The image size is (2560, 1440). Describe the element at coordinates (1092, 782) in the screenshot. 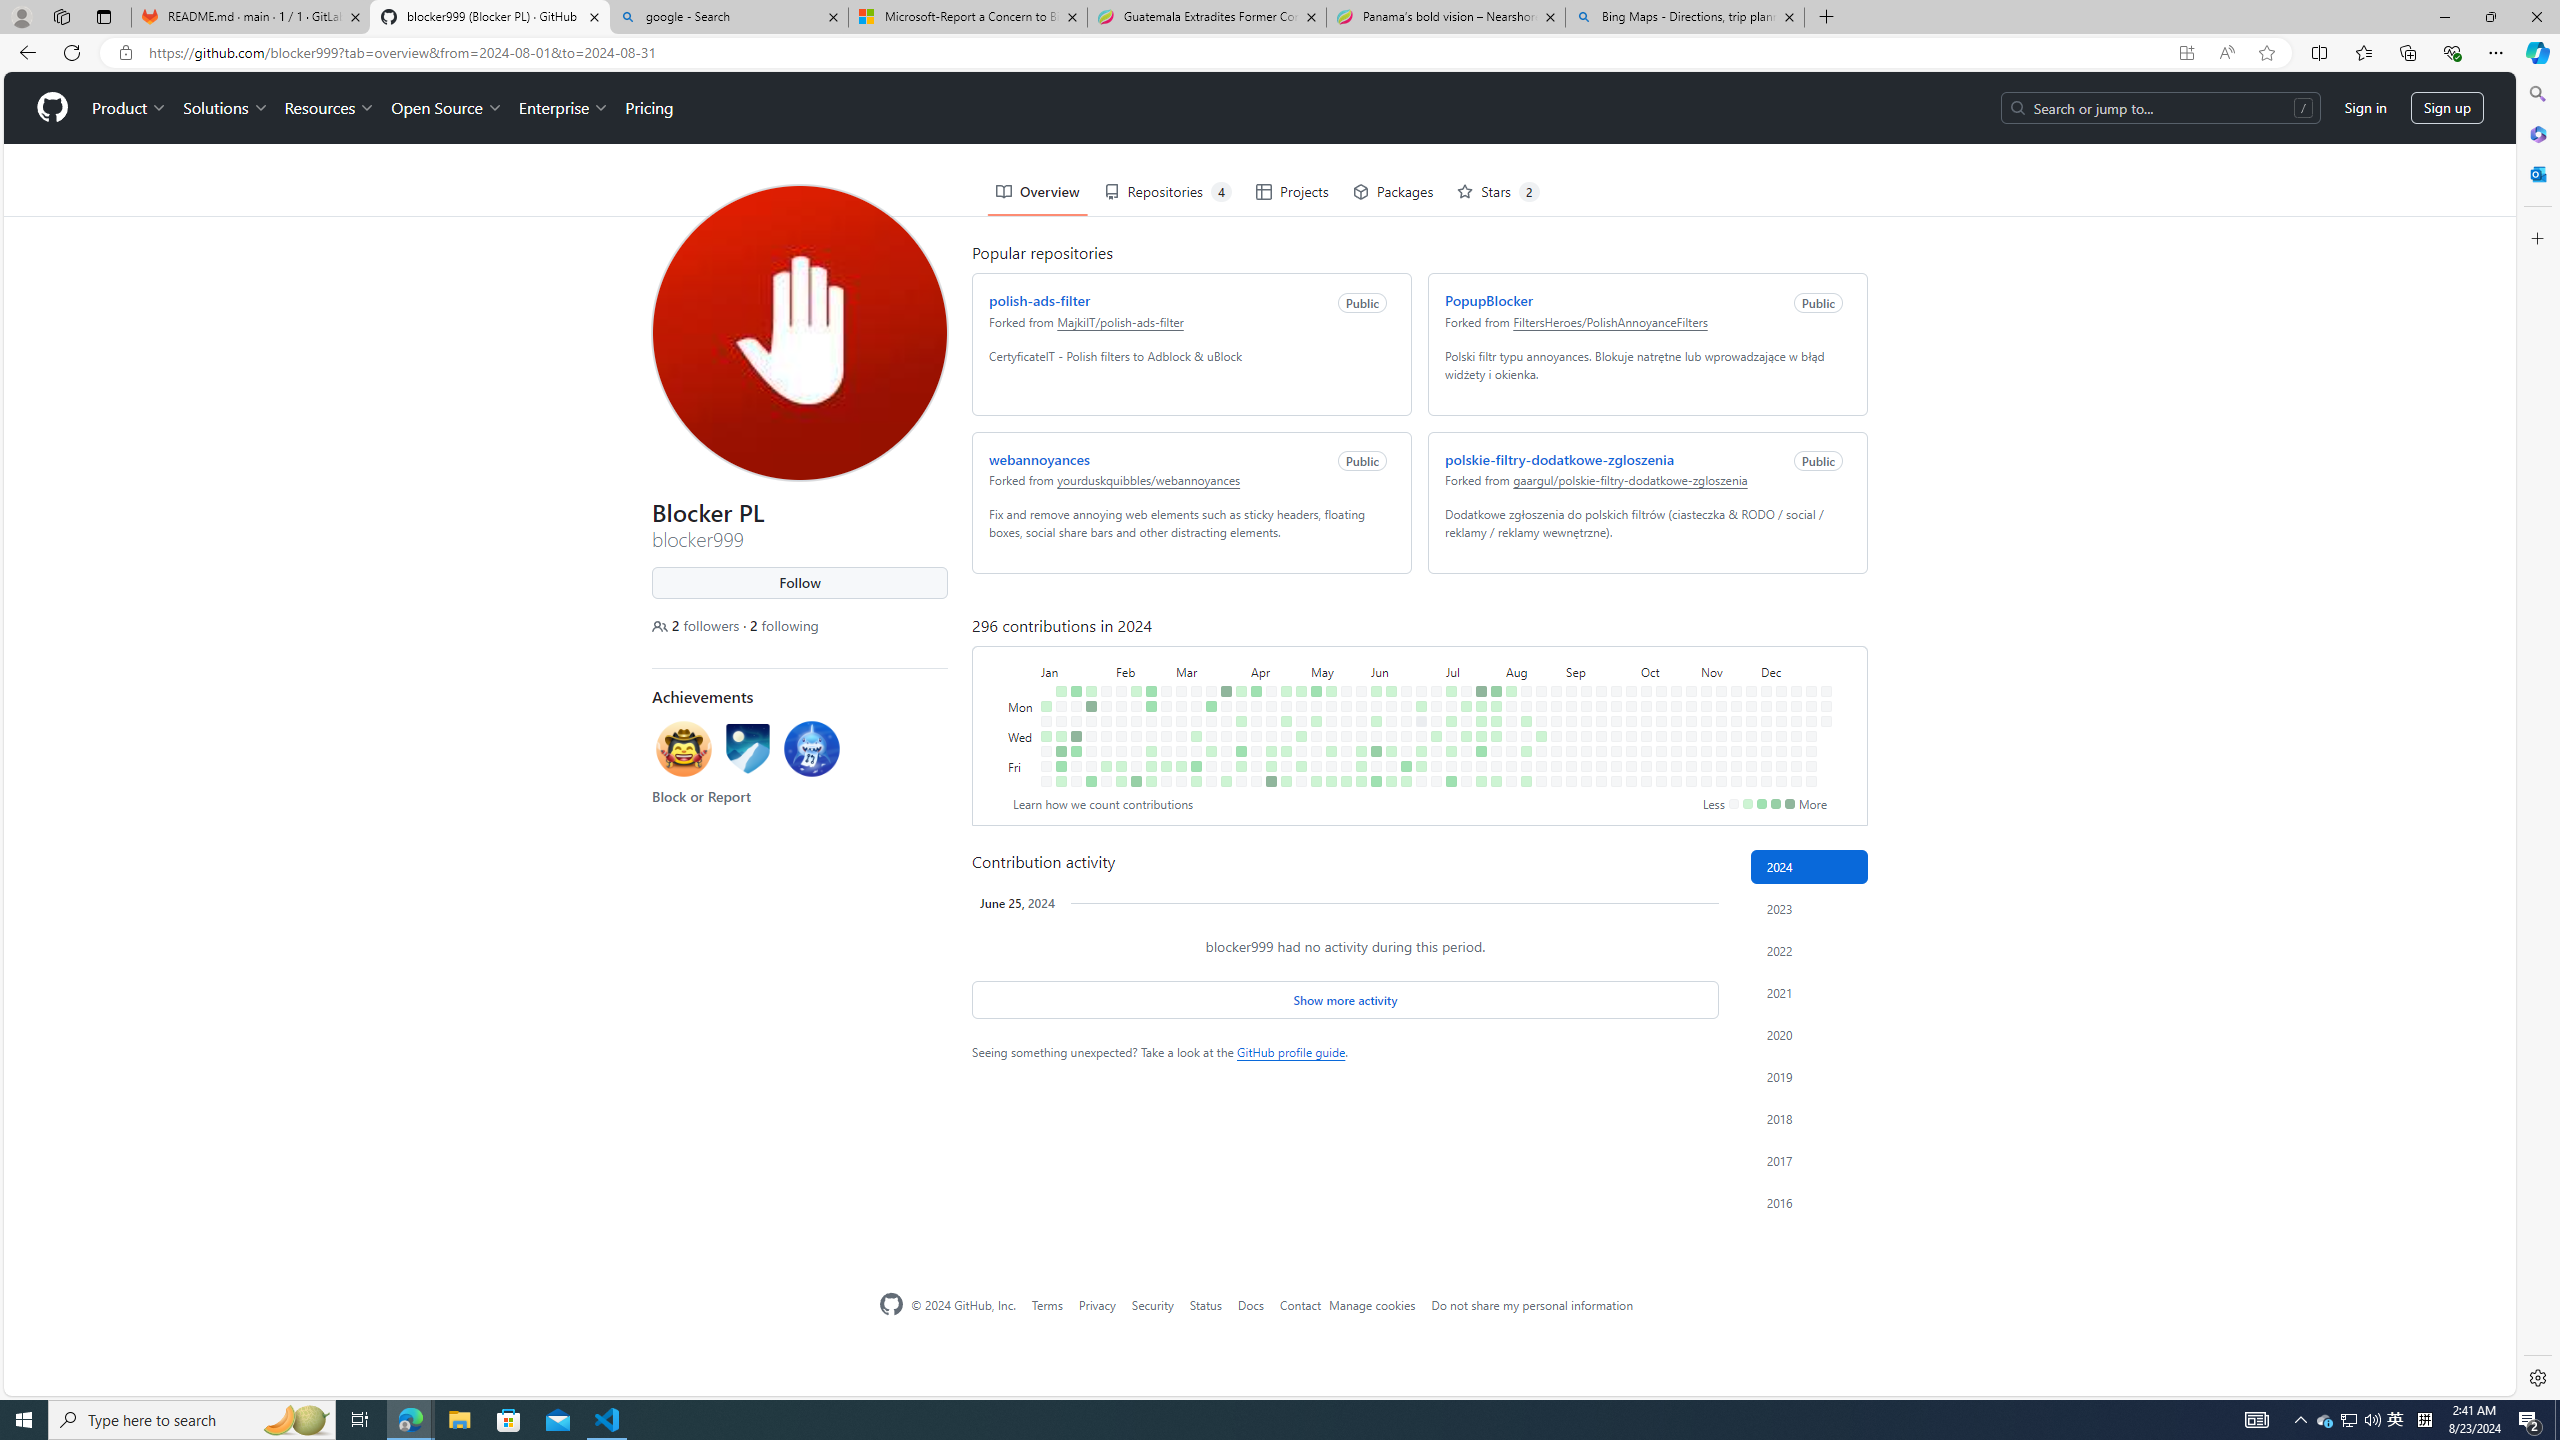

I see `4 contributions on January 27th.` at that location.